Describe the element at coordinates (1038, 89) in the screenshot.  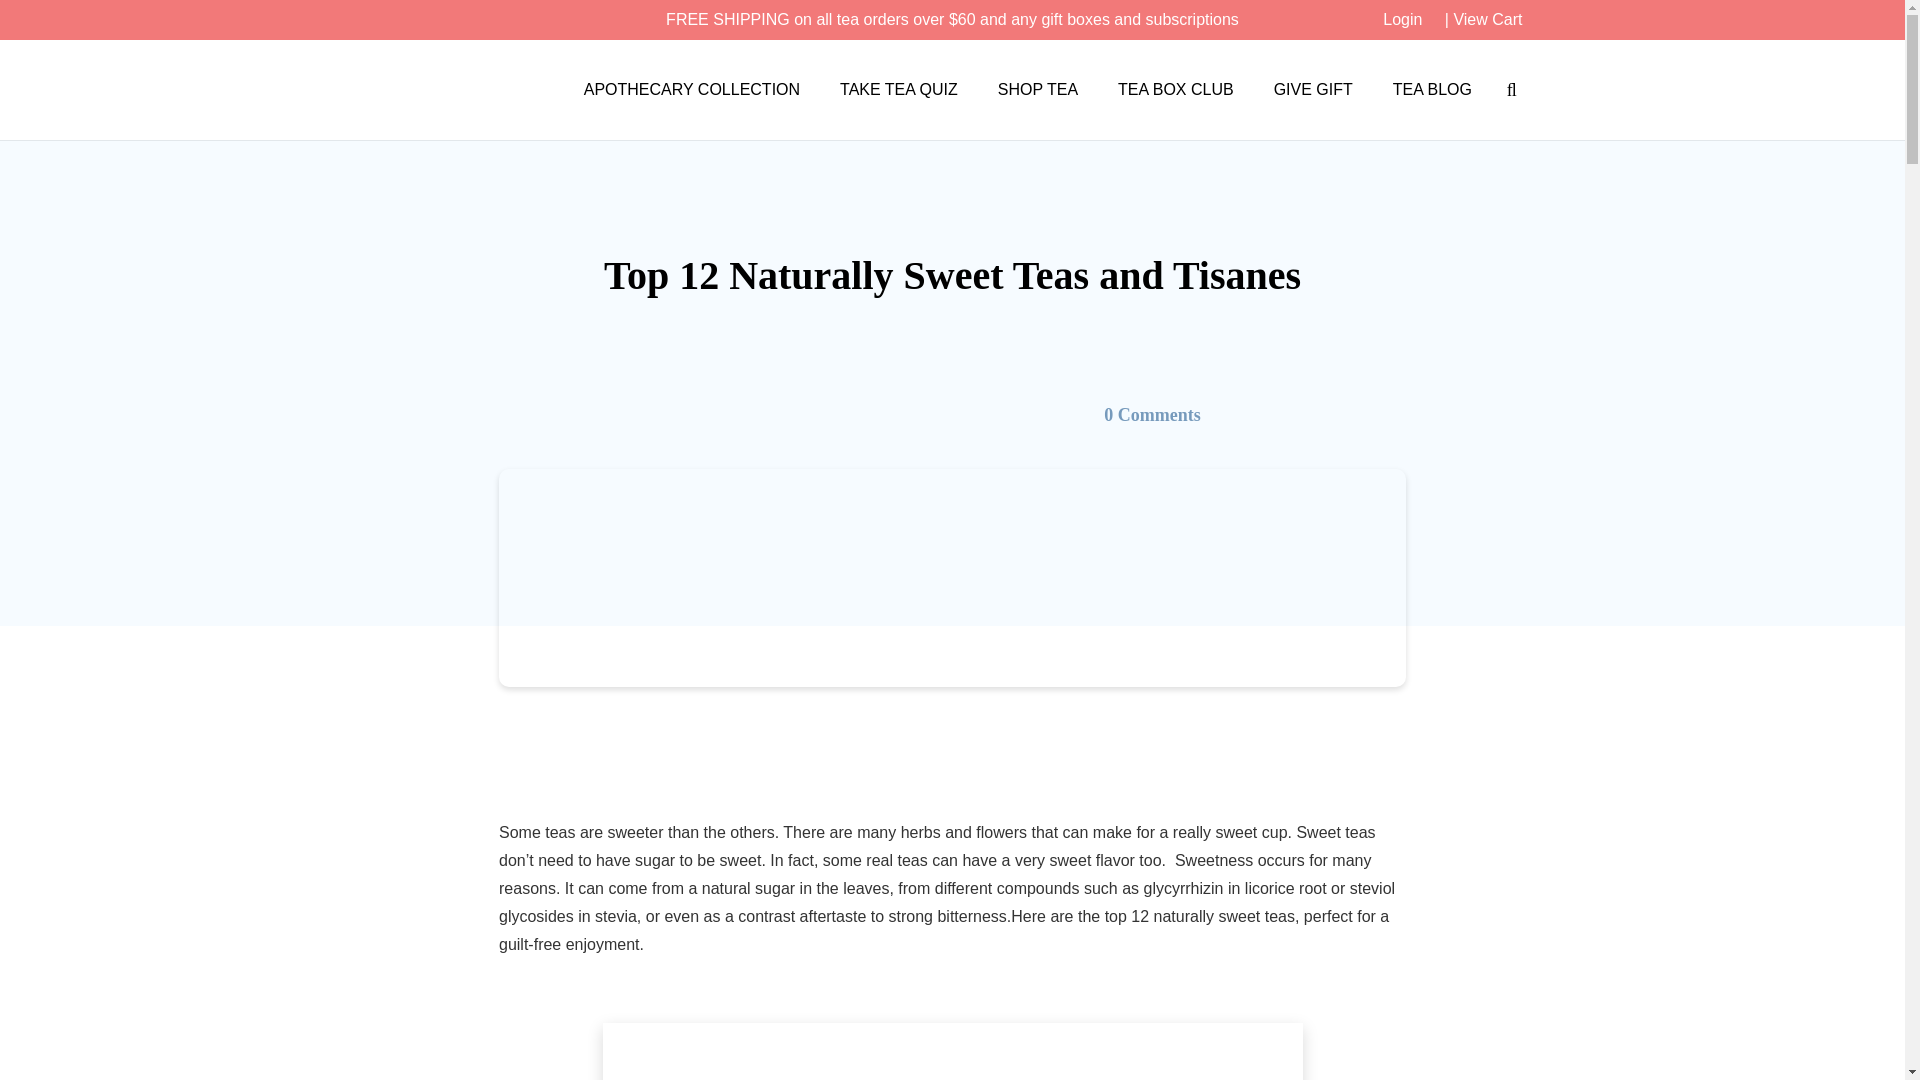
I see `SHOP TEA` at that location.